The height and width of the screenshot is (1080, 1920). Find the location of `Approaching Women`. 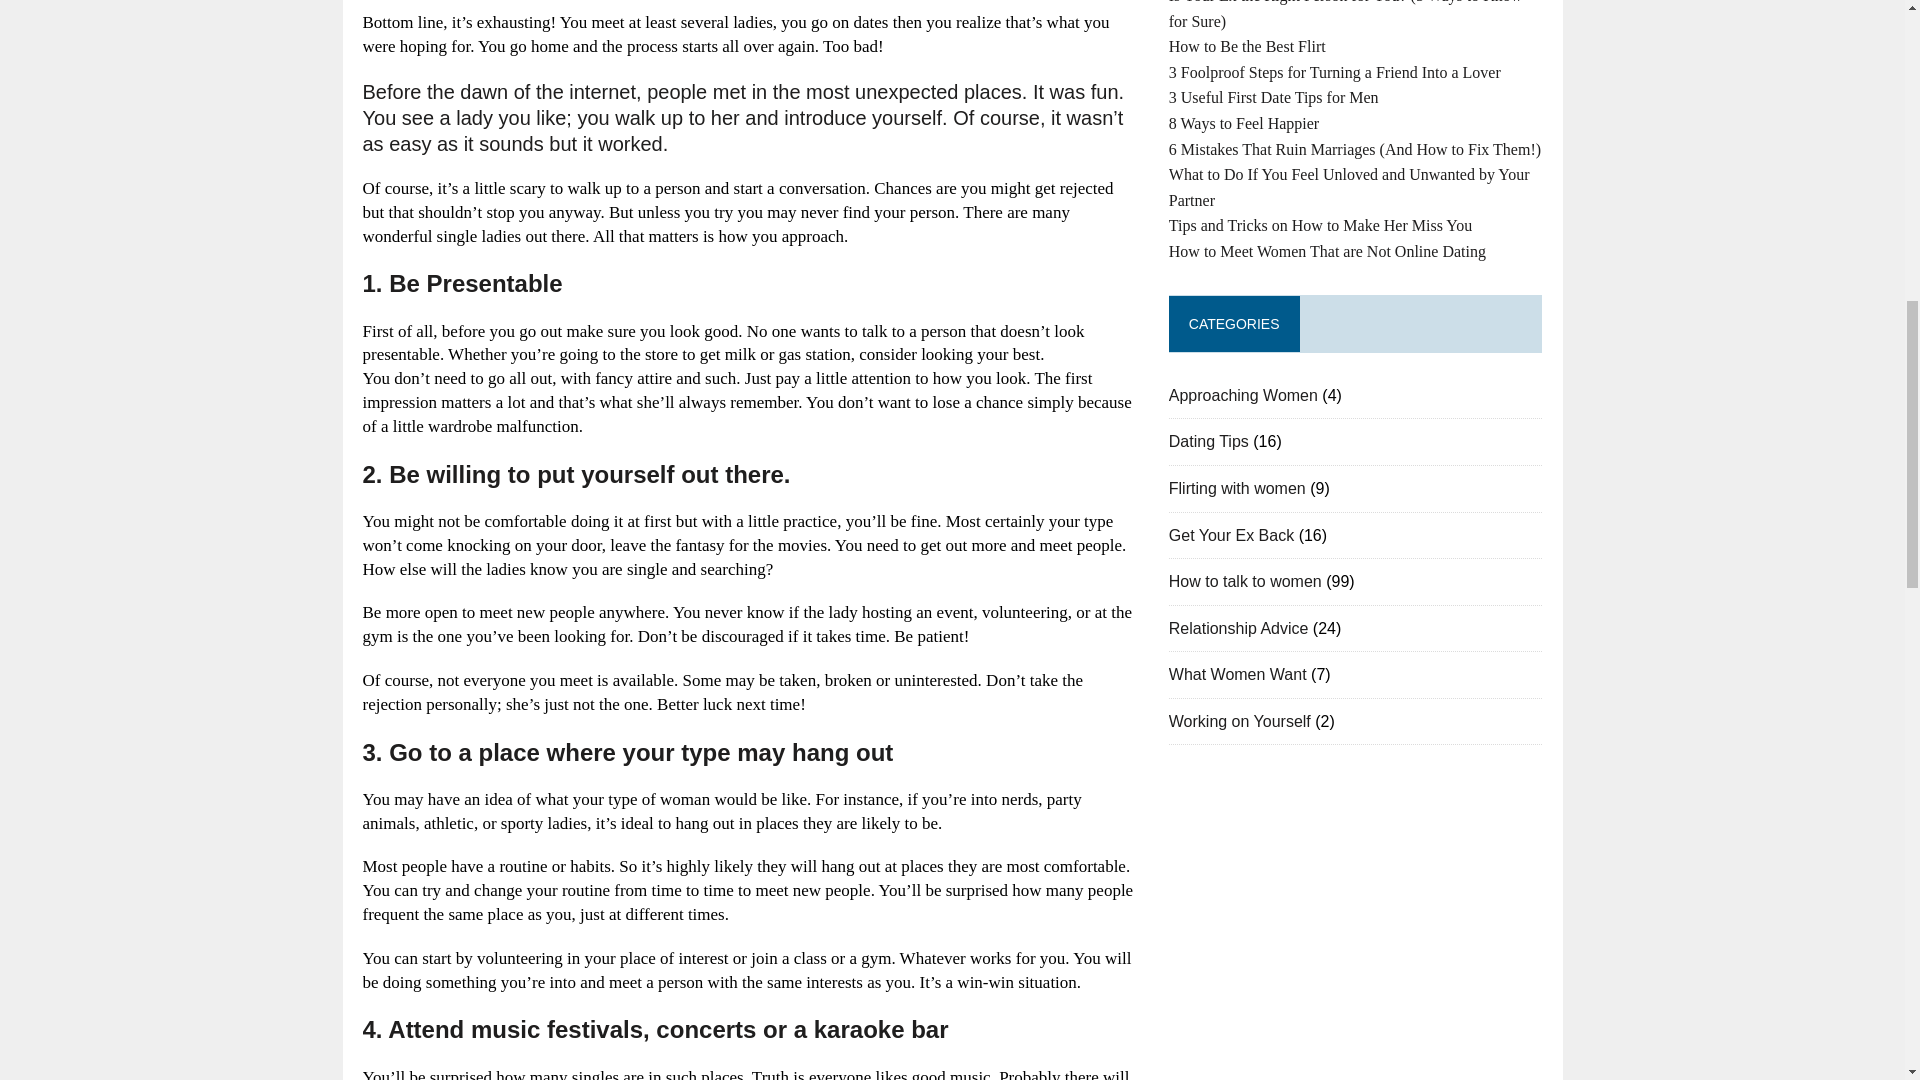

Approaching Women is located at coordinates (1243, 394).